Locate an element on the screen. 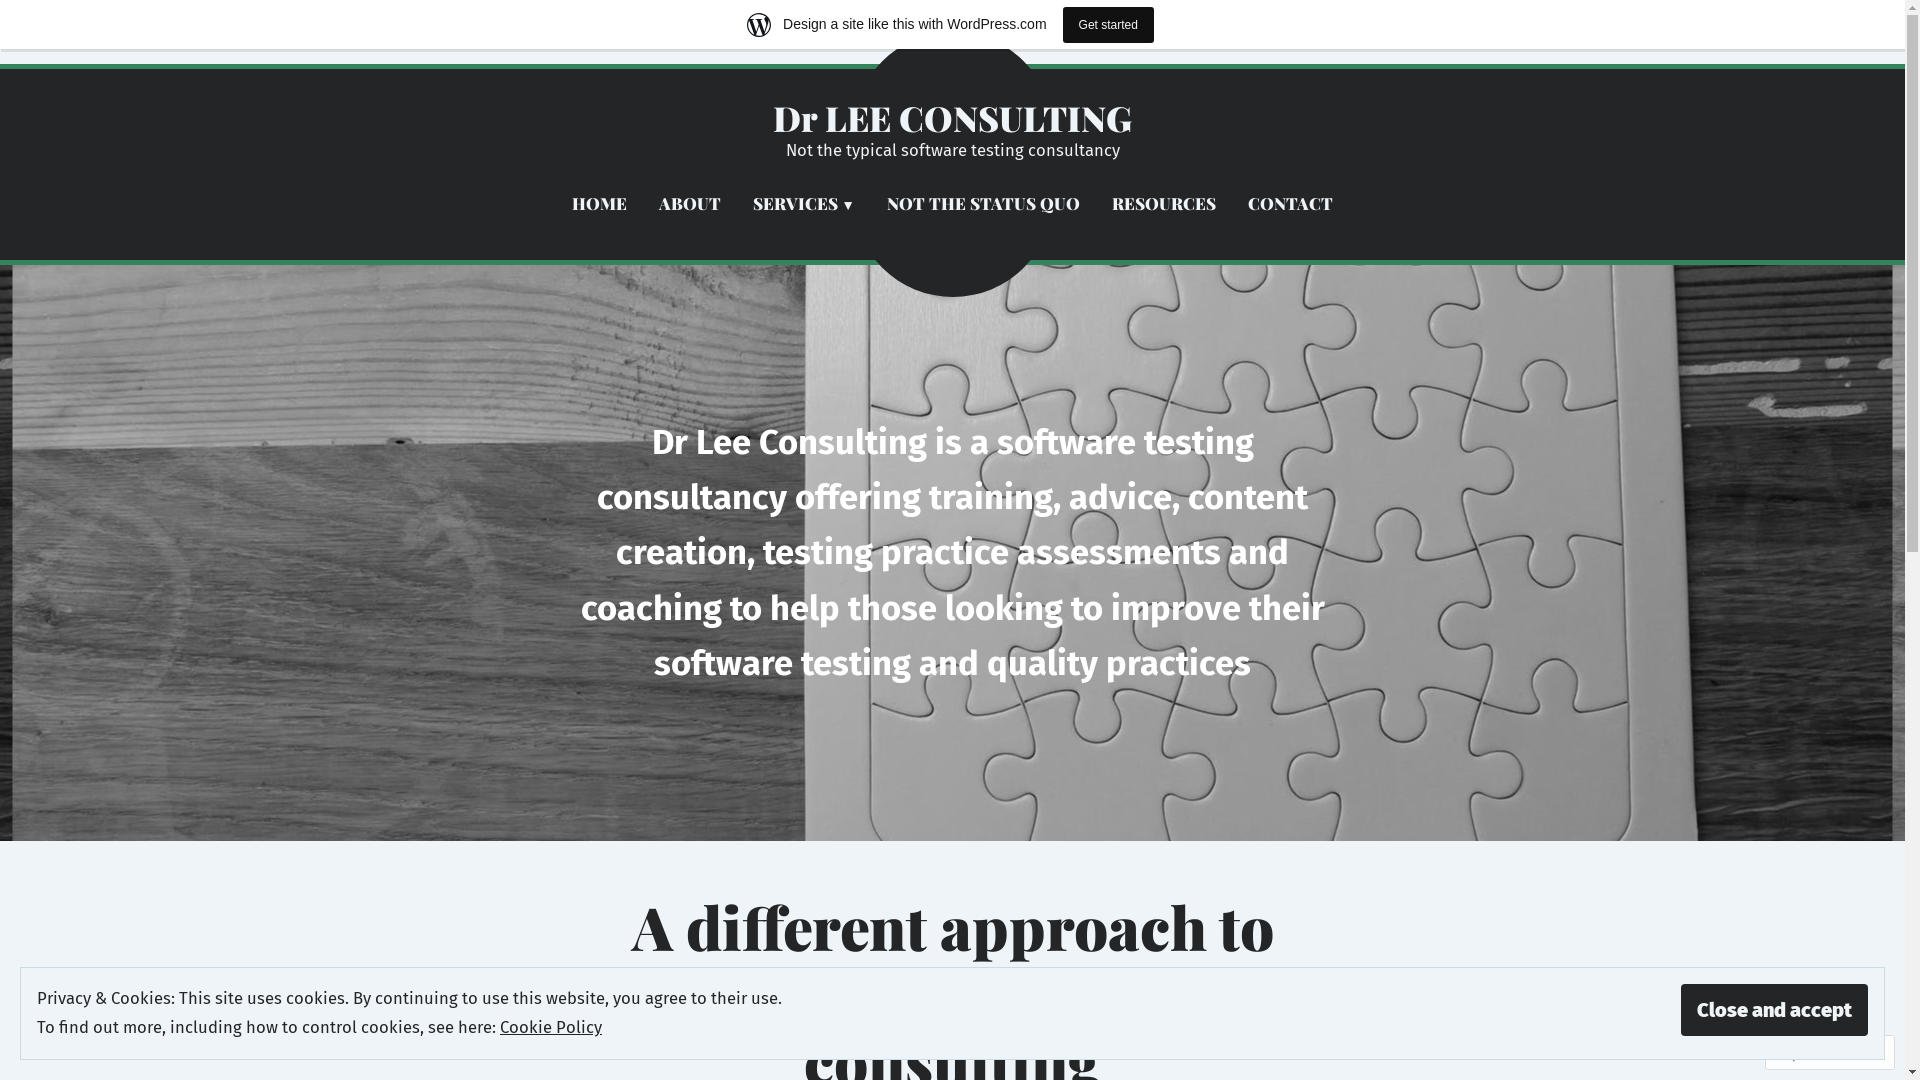  Cookie Policy is located at coordinates (551, 1027).